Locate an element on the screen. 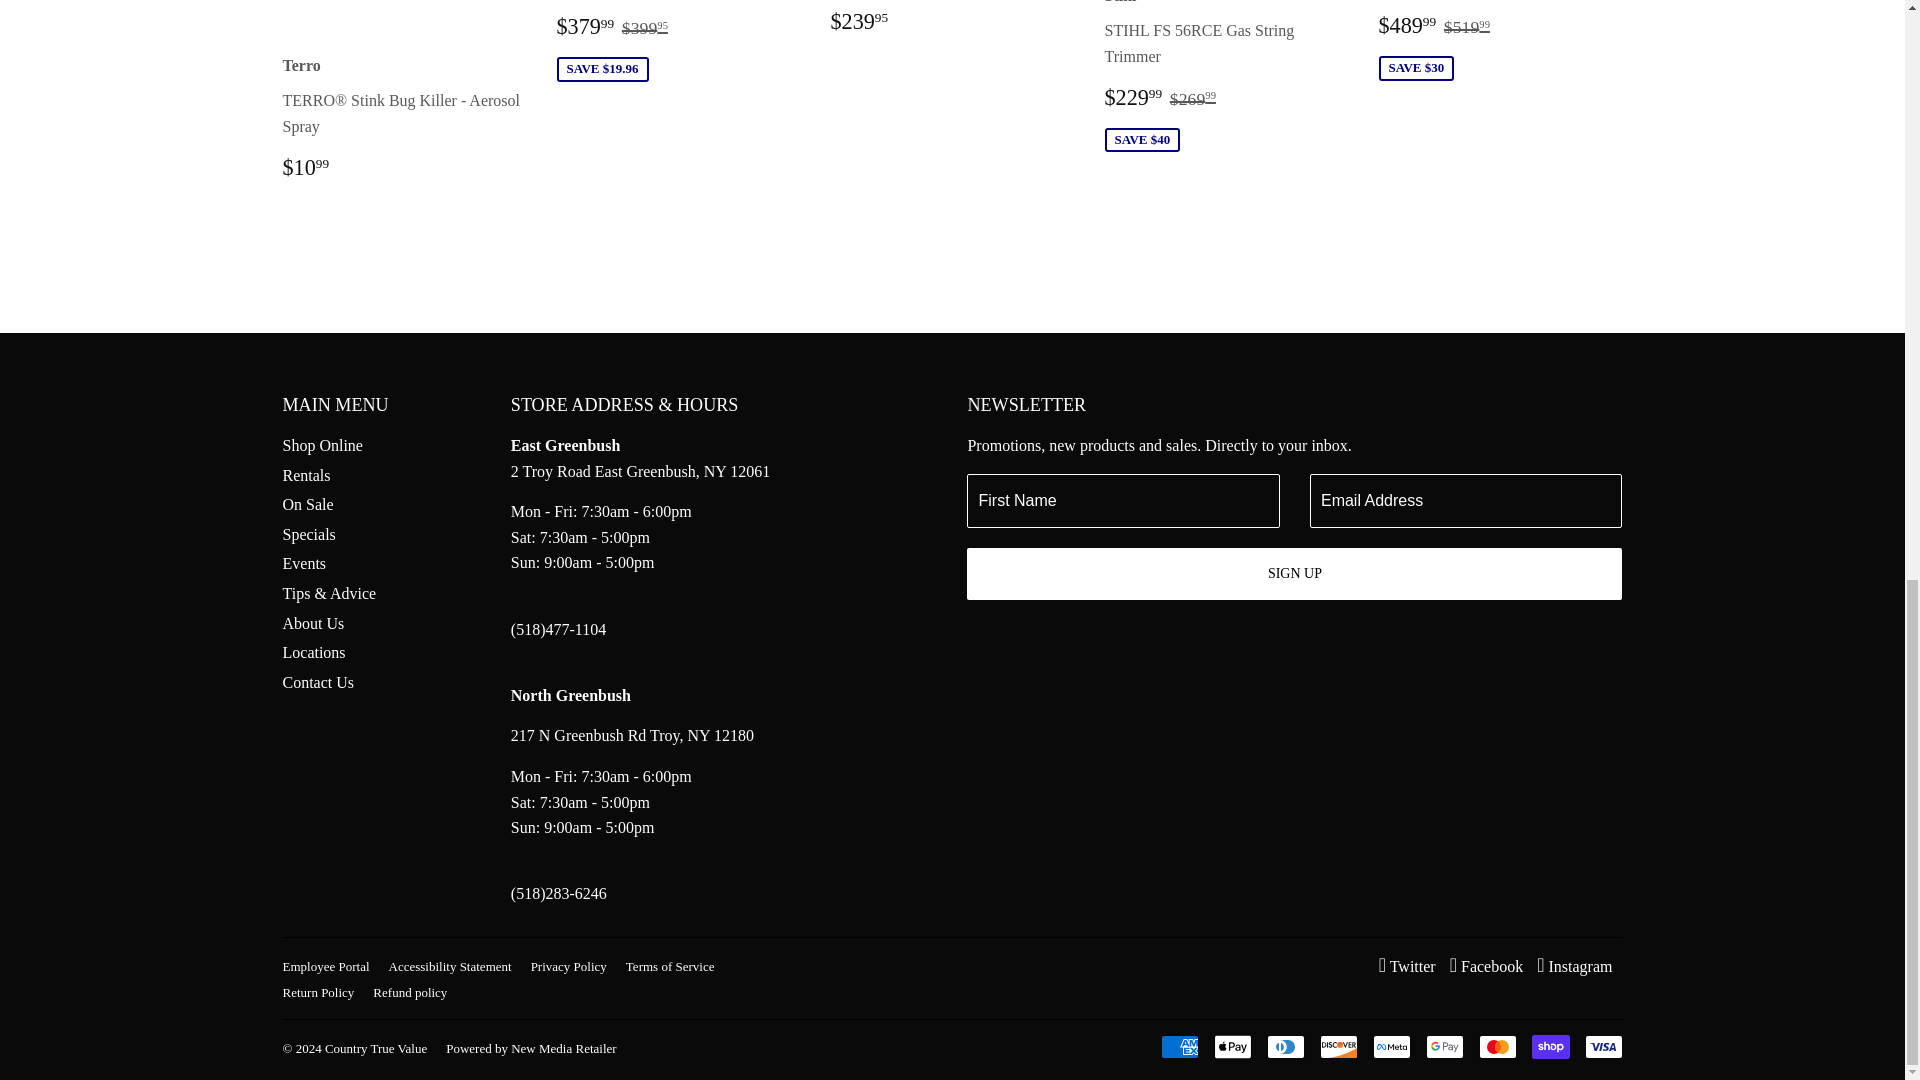  Mastercard is located at coordinates (1497, 1046).